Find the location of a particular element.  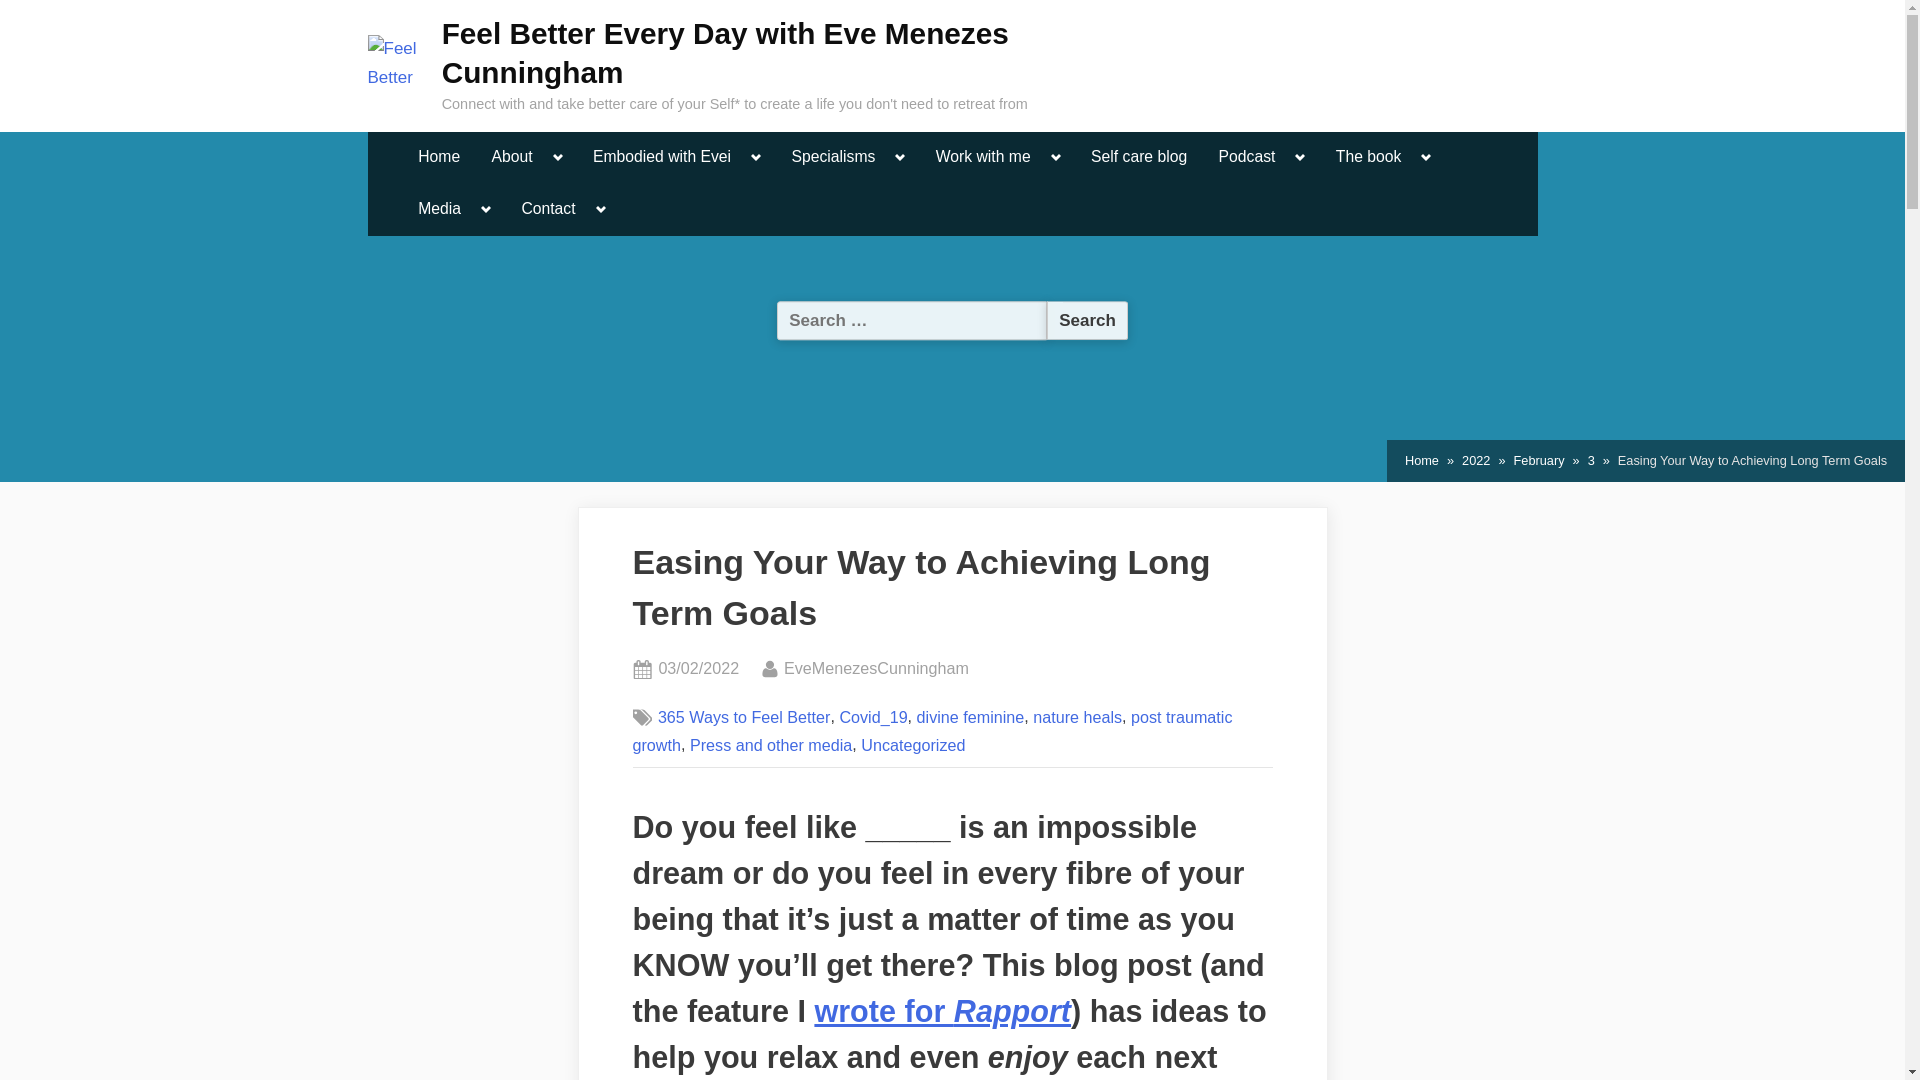

Toggle sub-menu is located at coordinates (900, 157).